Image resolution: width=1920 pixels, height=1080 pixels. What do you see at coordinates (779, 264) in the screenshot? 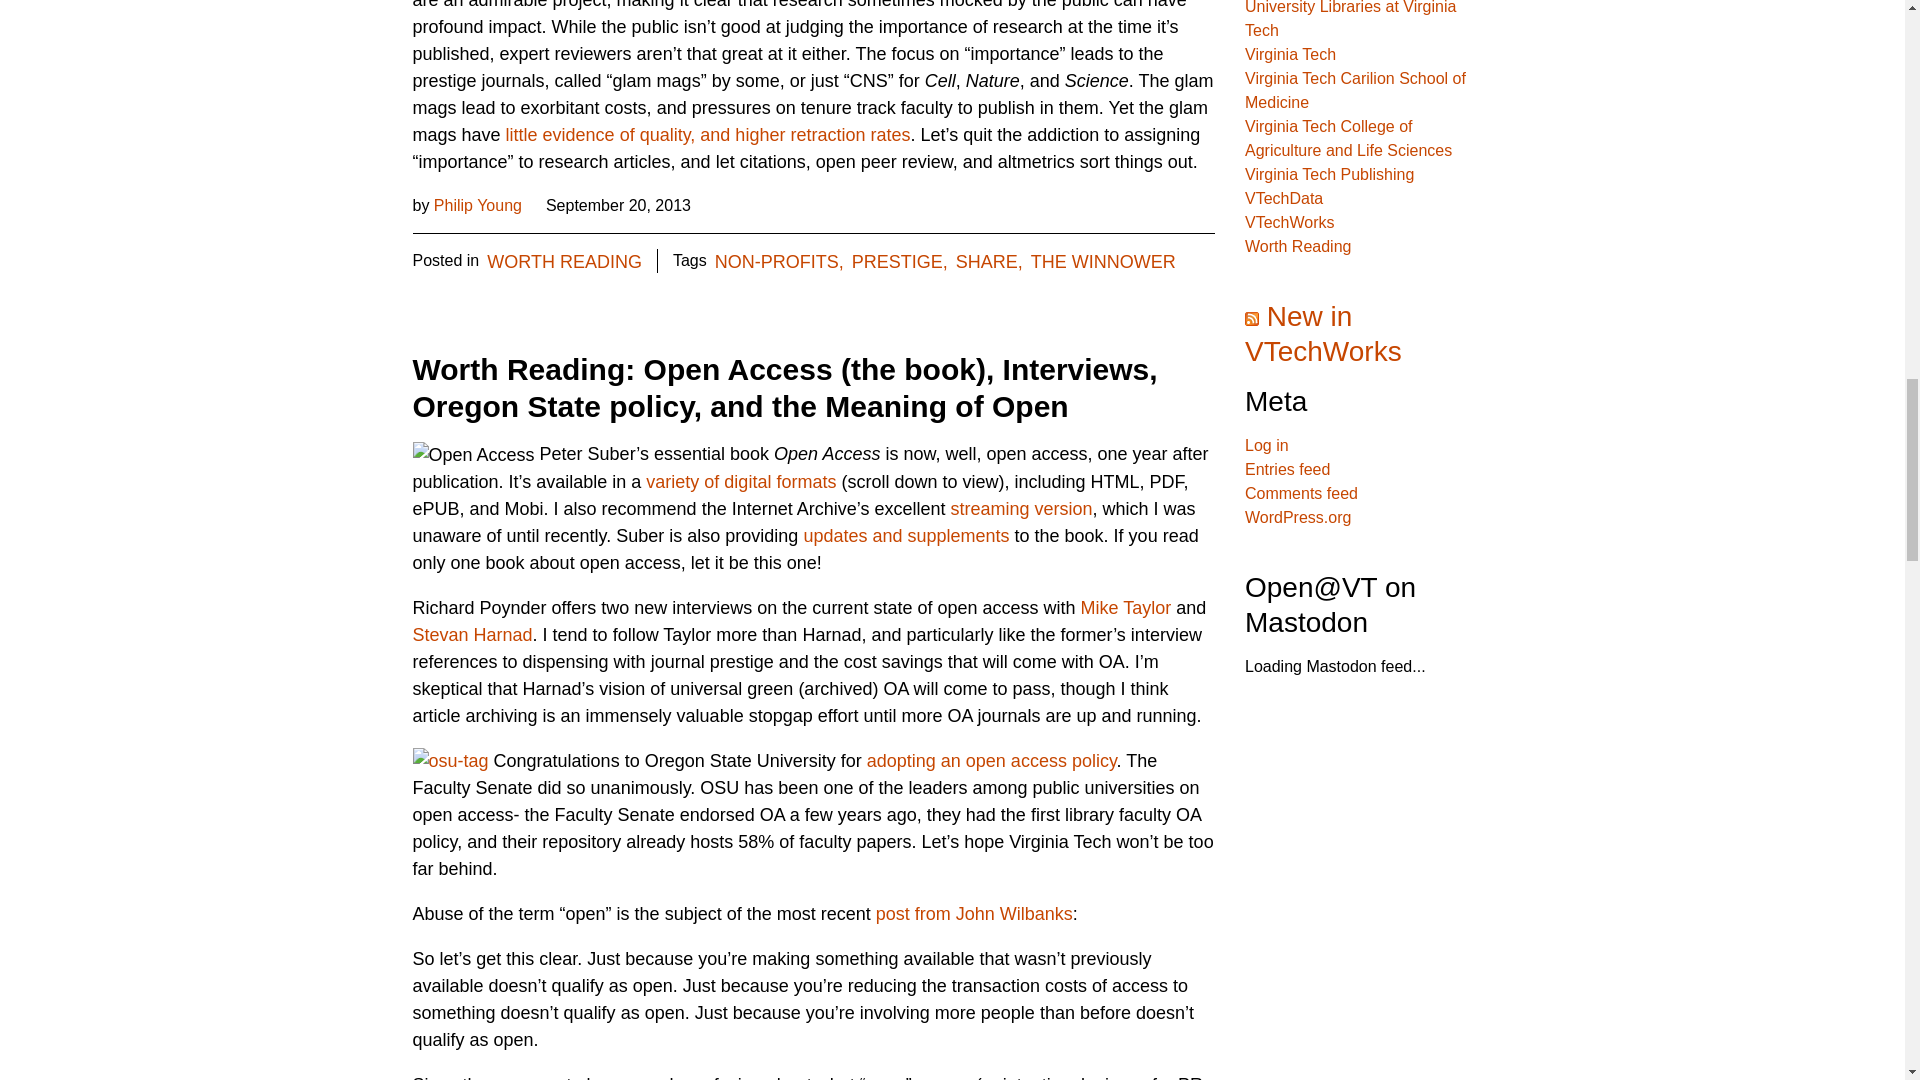
I see `NON-PROFITS,` at bounding box center [779, 264].